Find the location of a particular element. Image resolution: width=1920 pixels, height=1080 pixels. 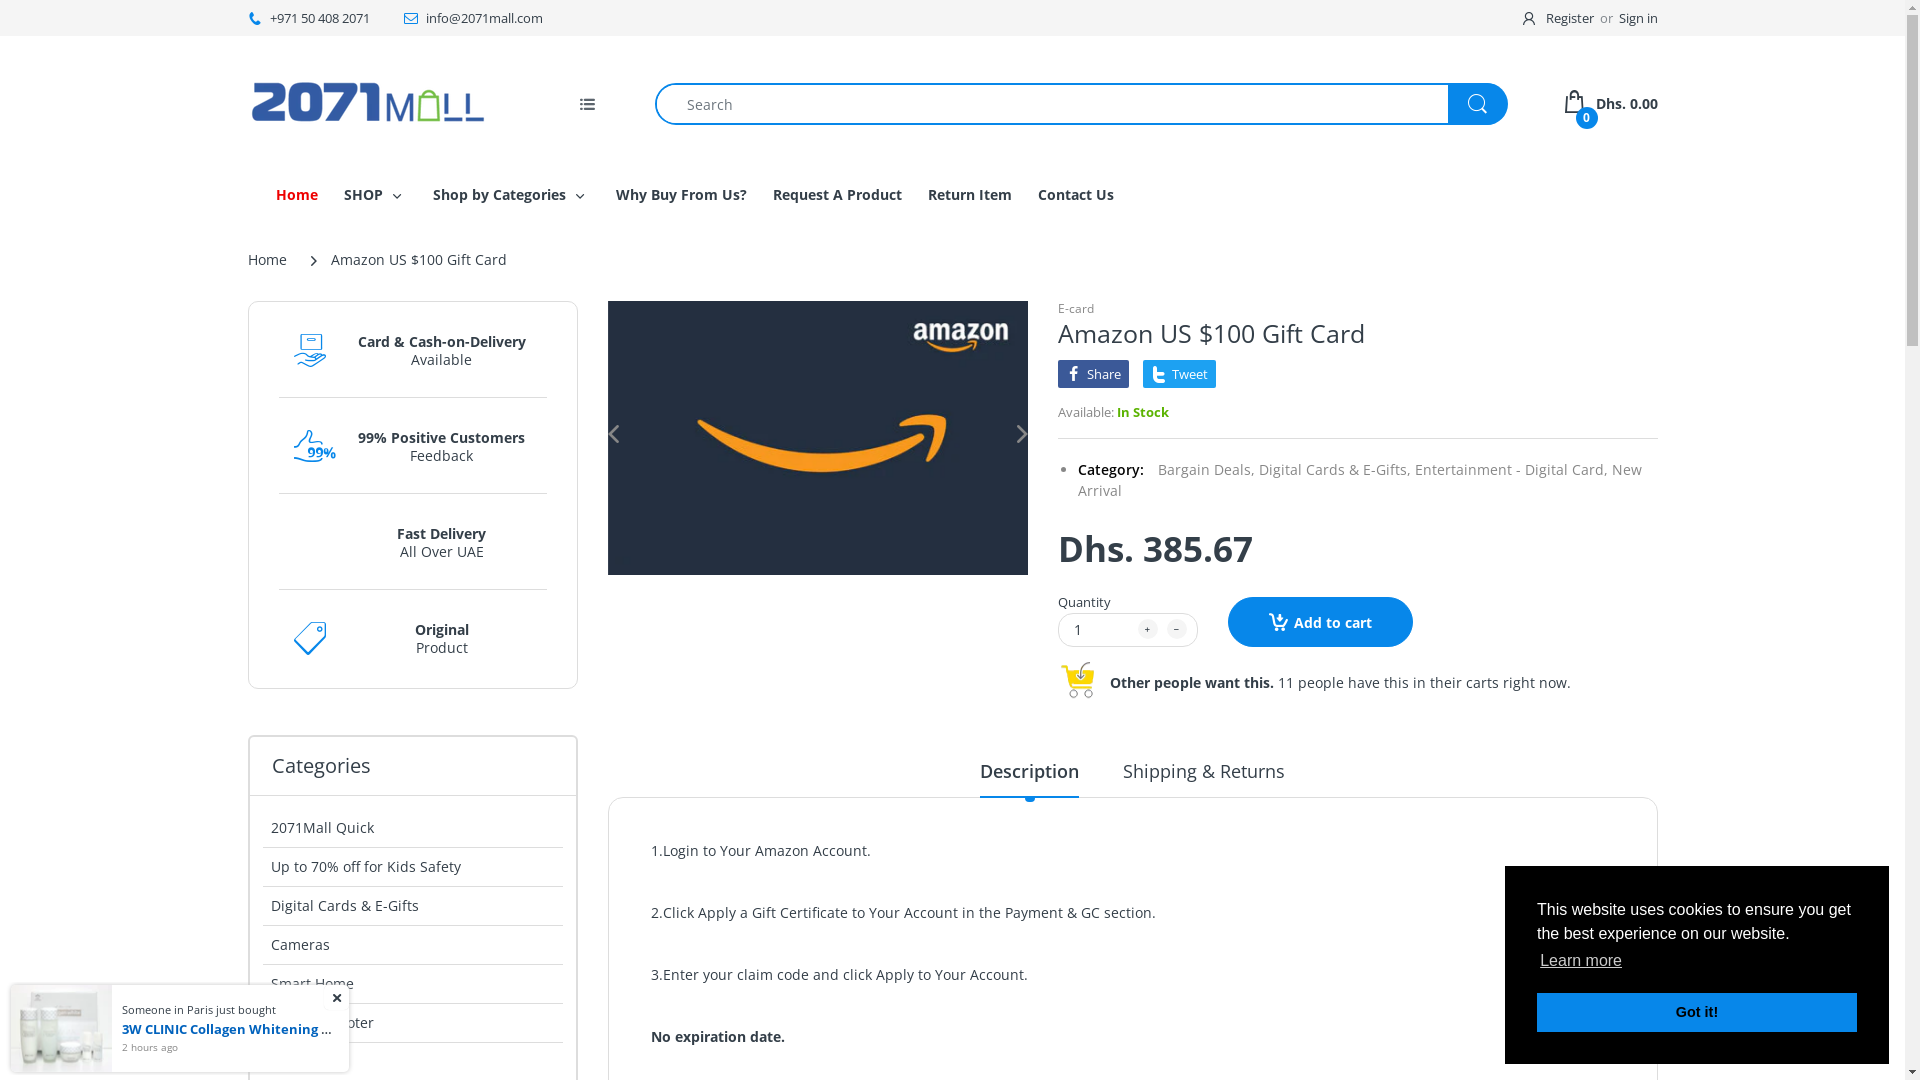

Register is located at coordinates (1559, 18).